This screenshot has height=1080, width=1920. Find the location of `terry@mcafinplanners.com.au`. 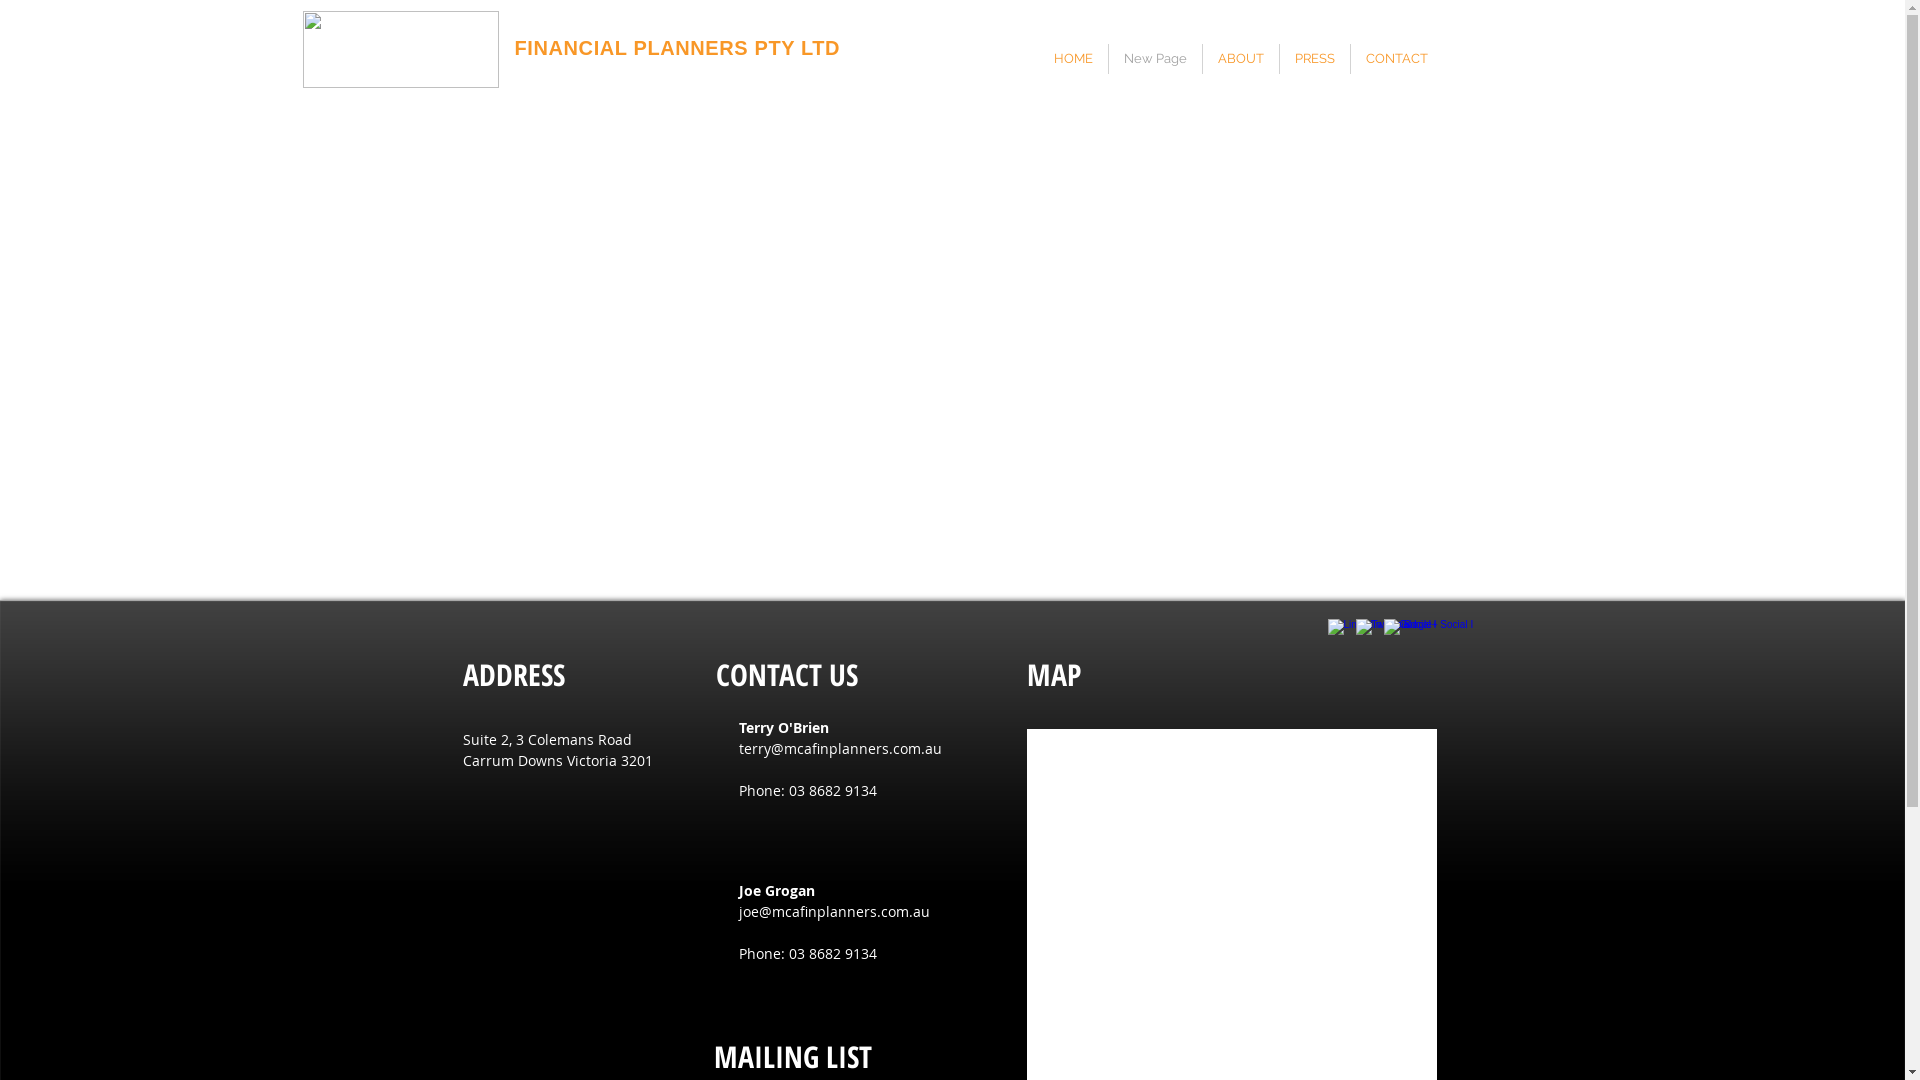

terry@mcafinplanners.com.au is located at coordinates (840, 748).